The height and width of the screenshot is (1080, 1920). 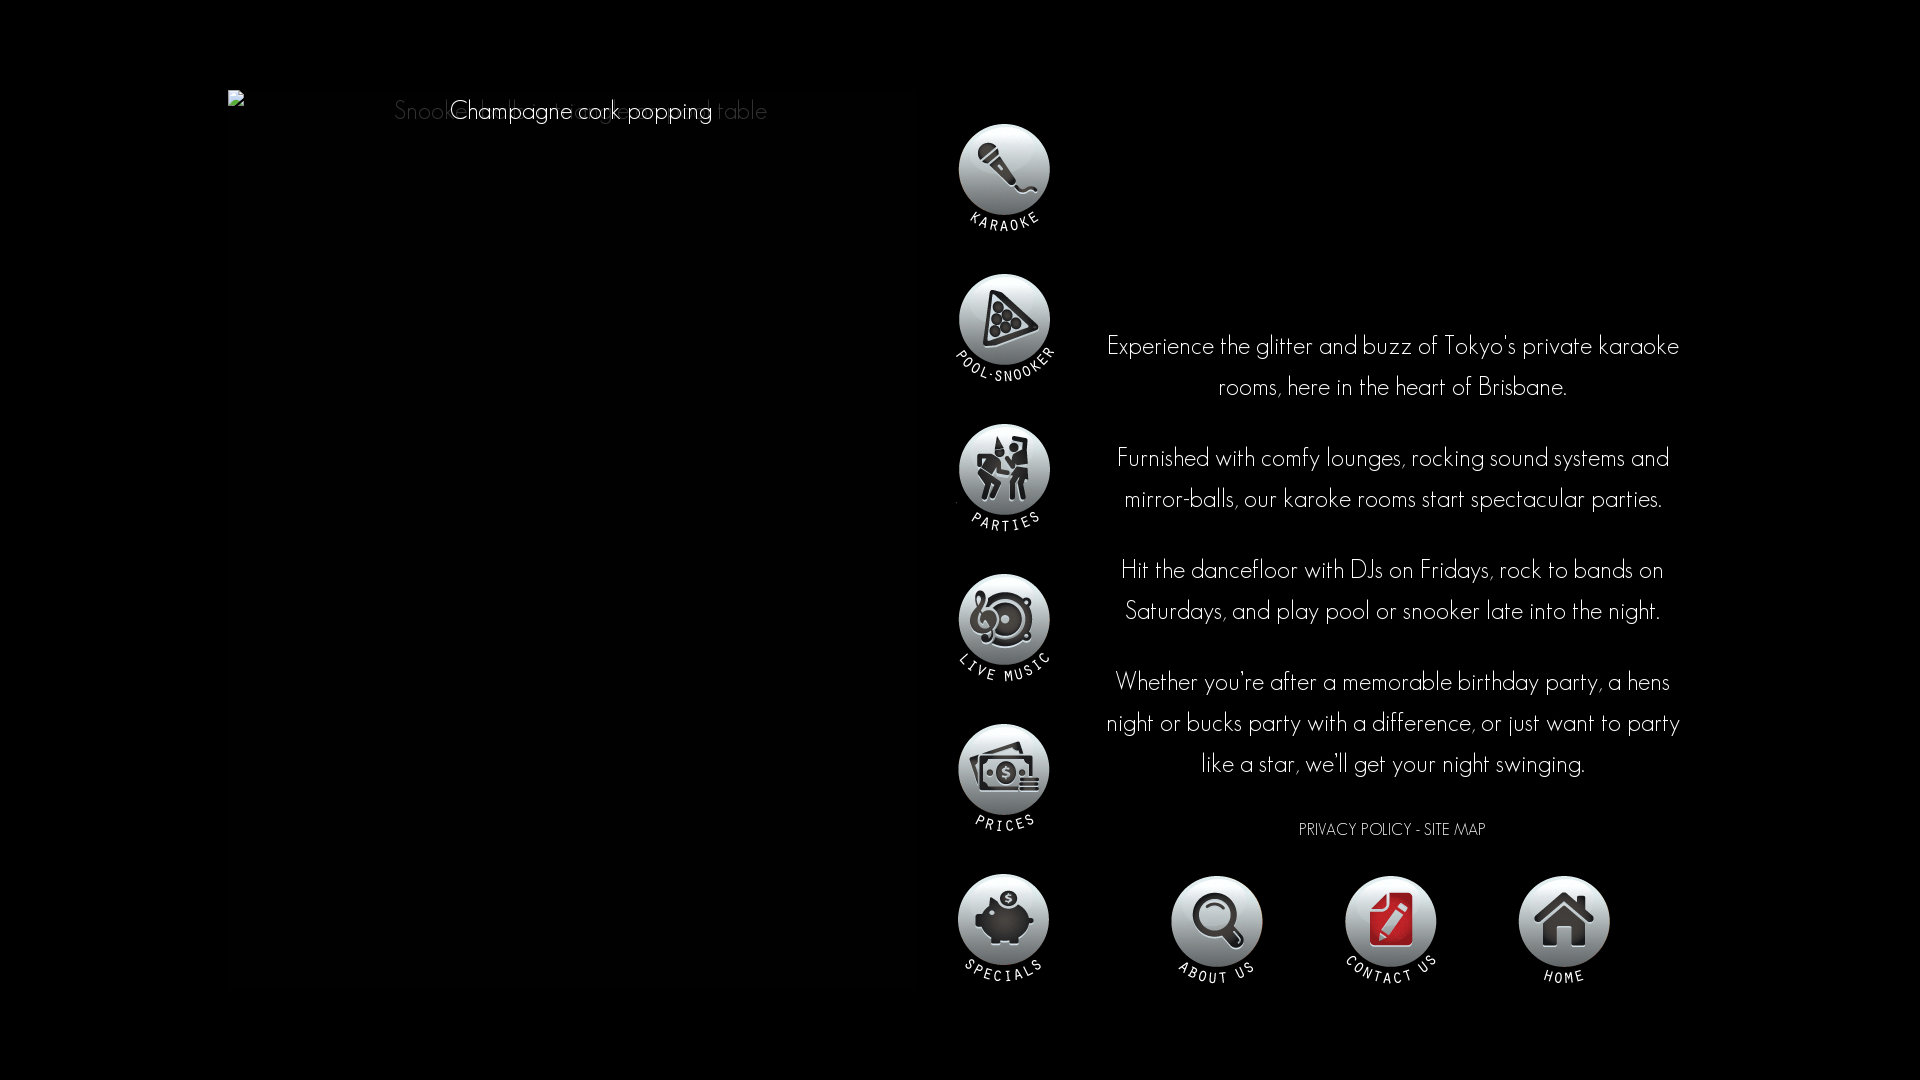 I want to click on SITE MAP, so click(x=1455, y=830).